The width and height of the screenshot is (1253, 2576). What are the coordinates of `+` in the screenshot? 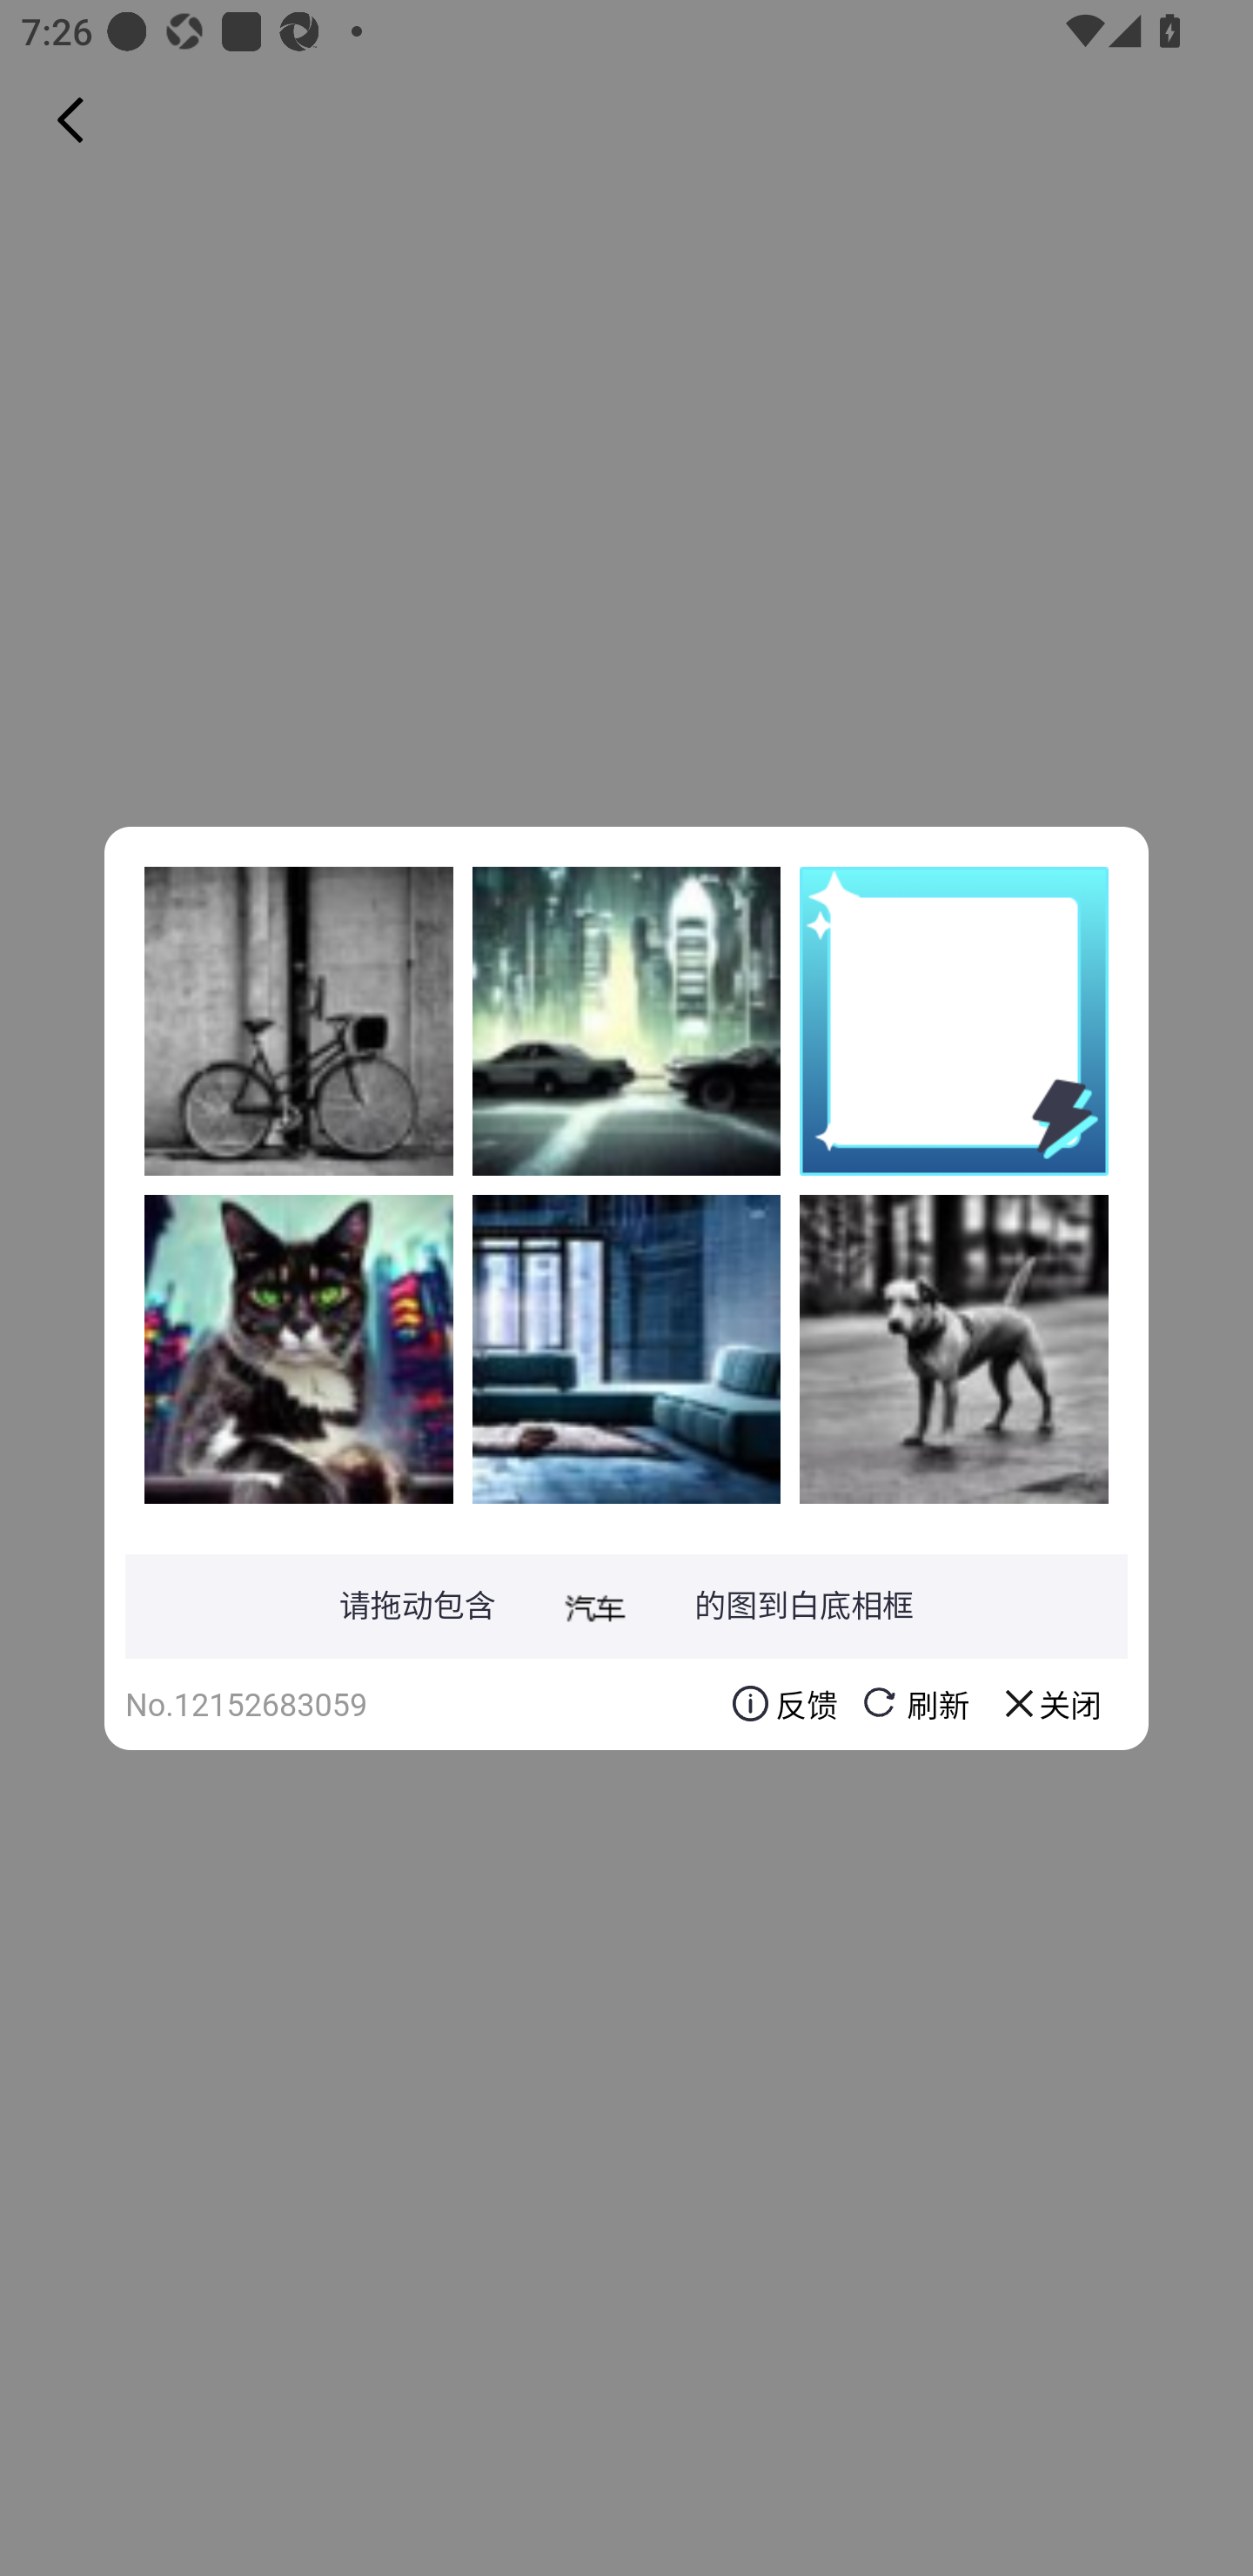 It's located at (298, 1348).